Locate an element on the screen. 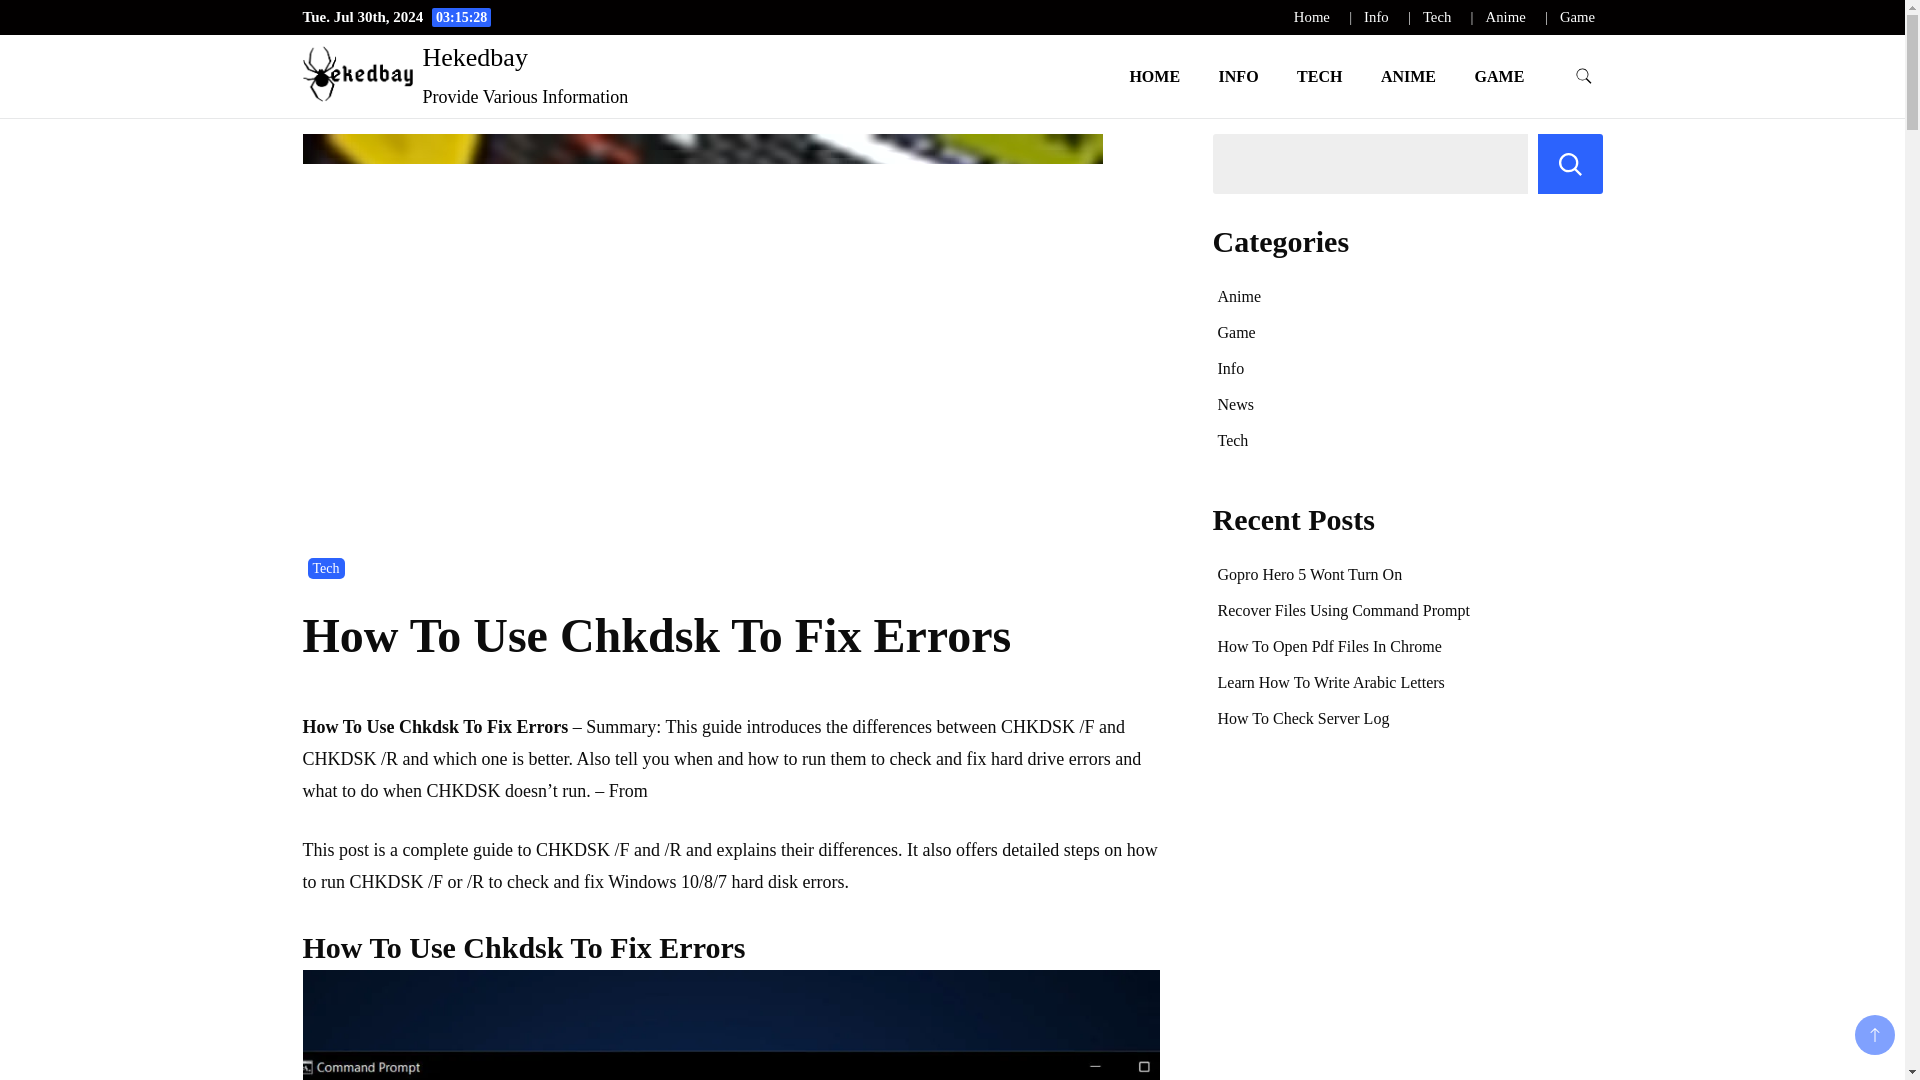 Image resolution: width=1920 pixels, height=1080 pixels. Hekedbay is located at coordinates (474, 58).